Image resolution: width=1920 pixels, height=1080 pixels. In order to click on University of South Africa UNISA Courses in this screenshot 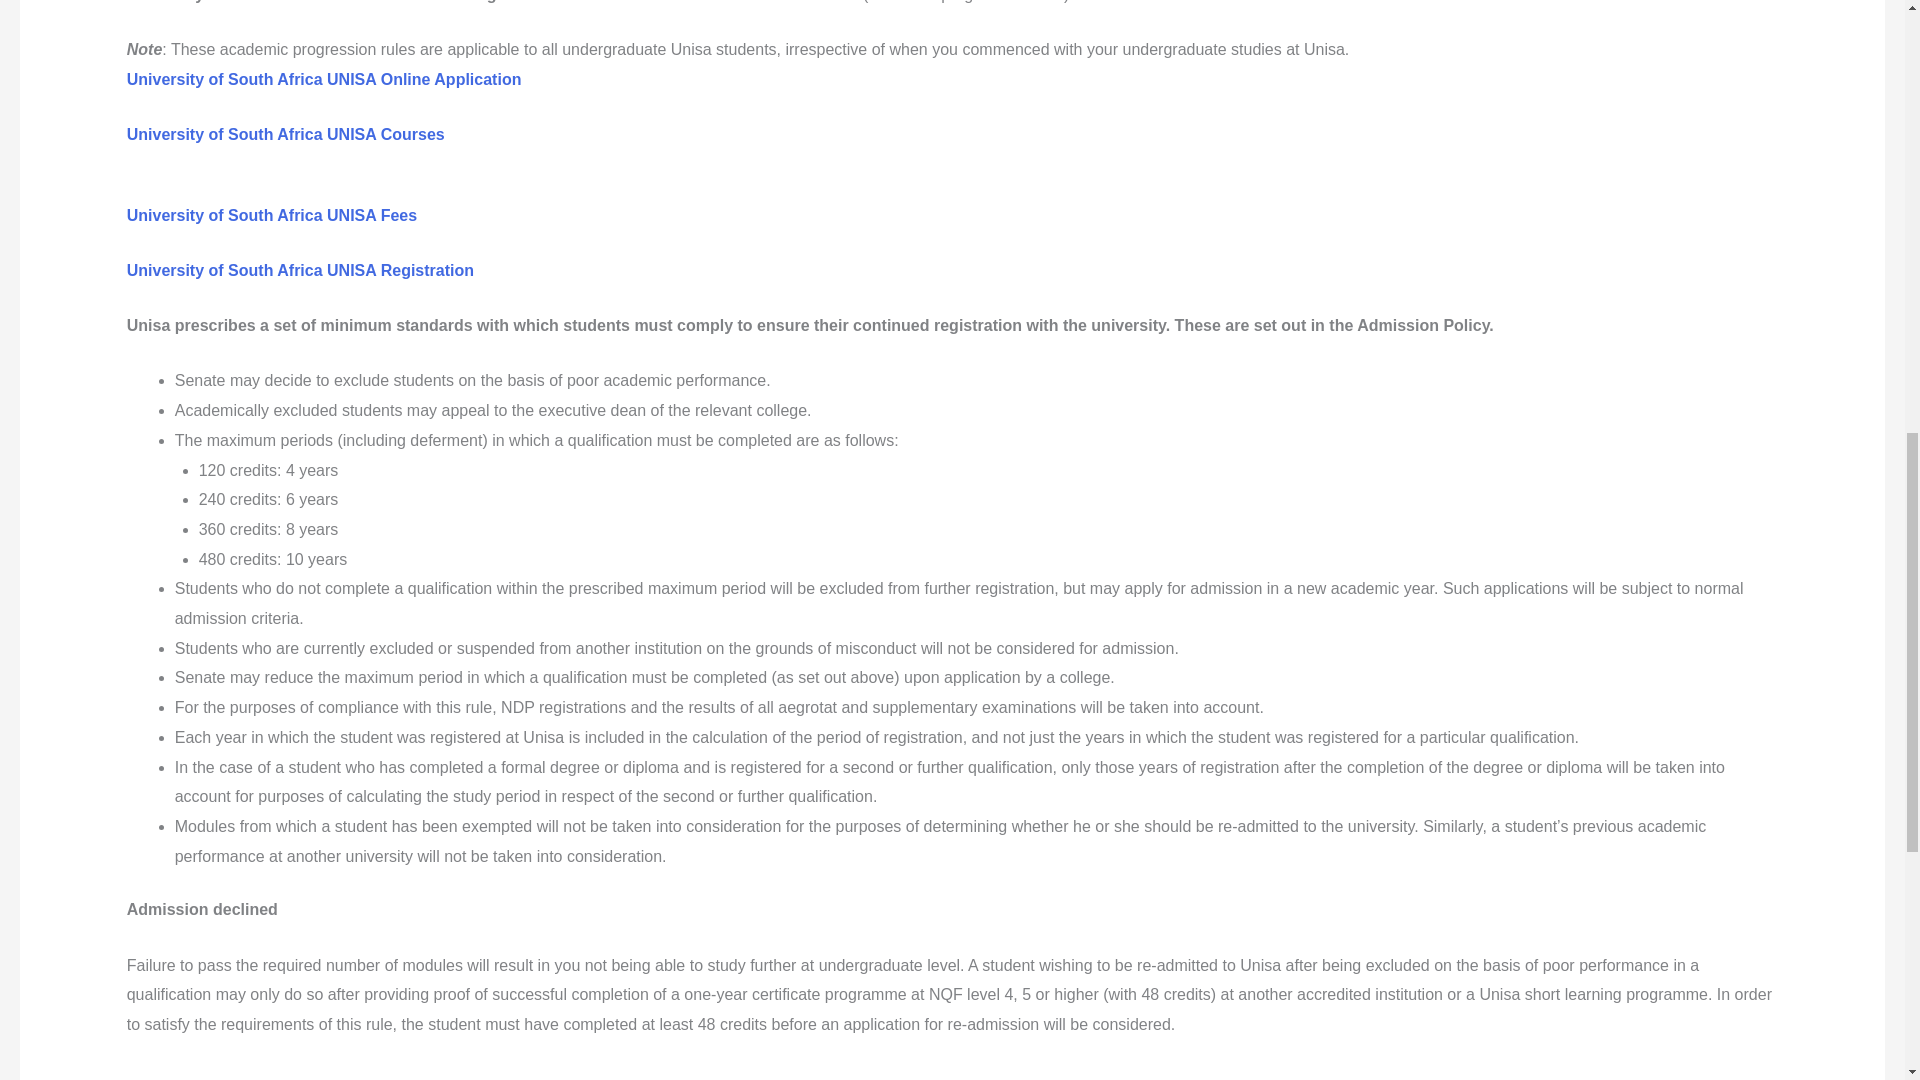, I will do `click(286, 134)`.